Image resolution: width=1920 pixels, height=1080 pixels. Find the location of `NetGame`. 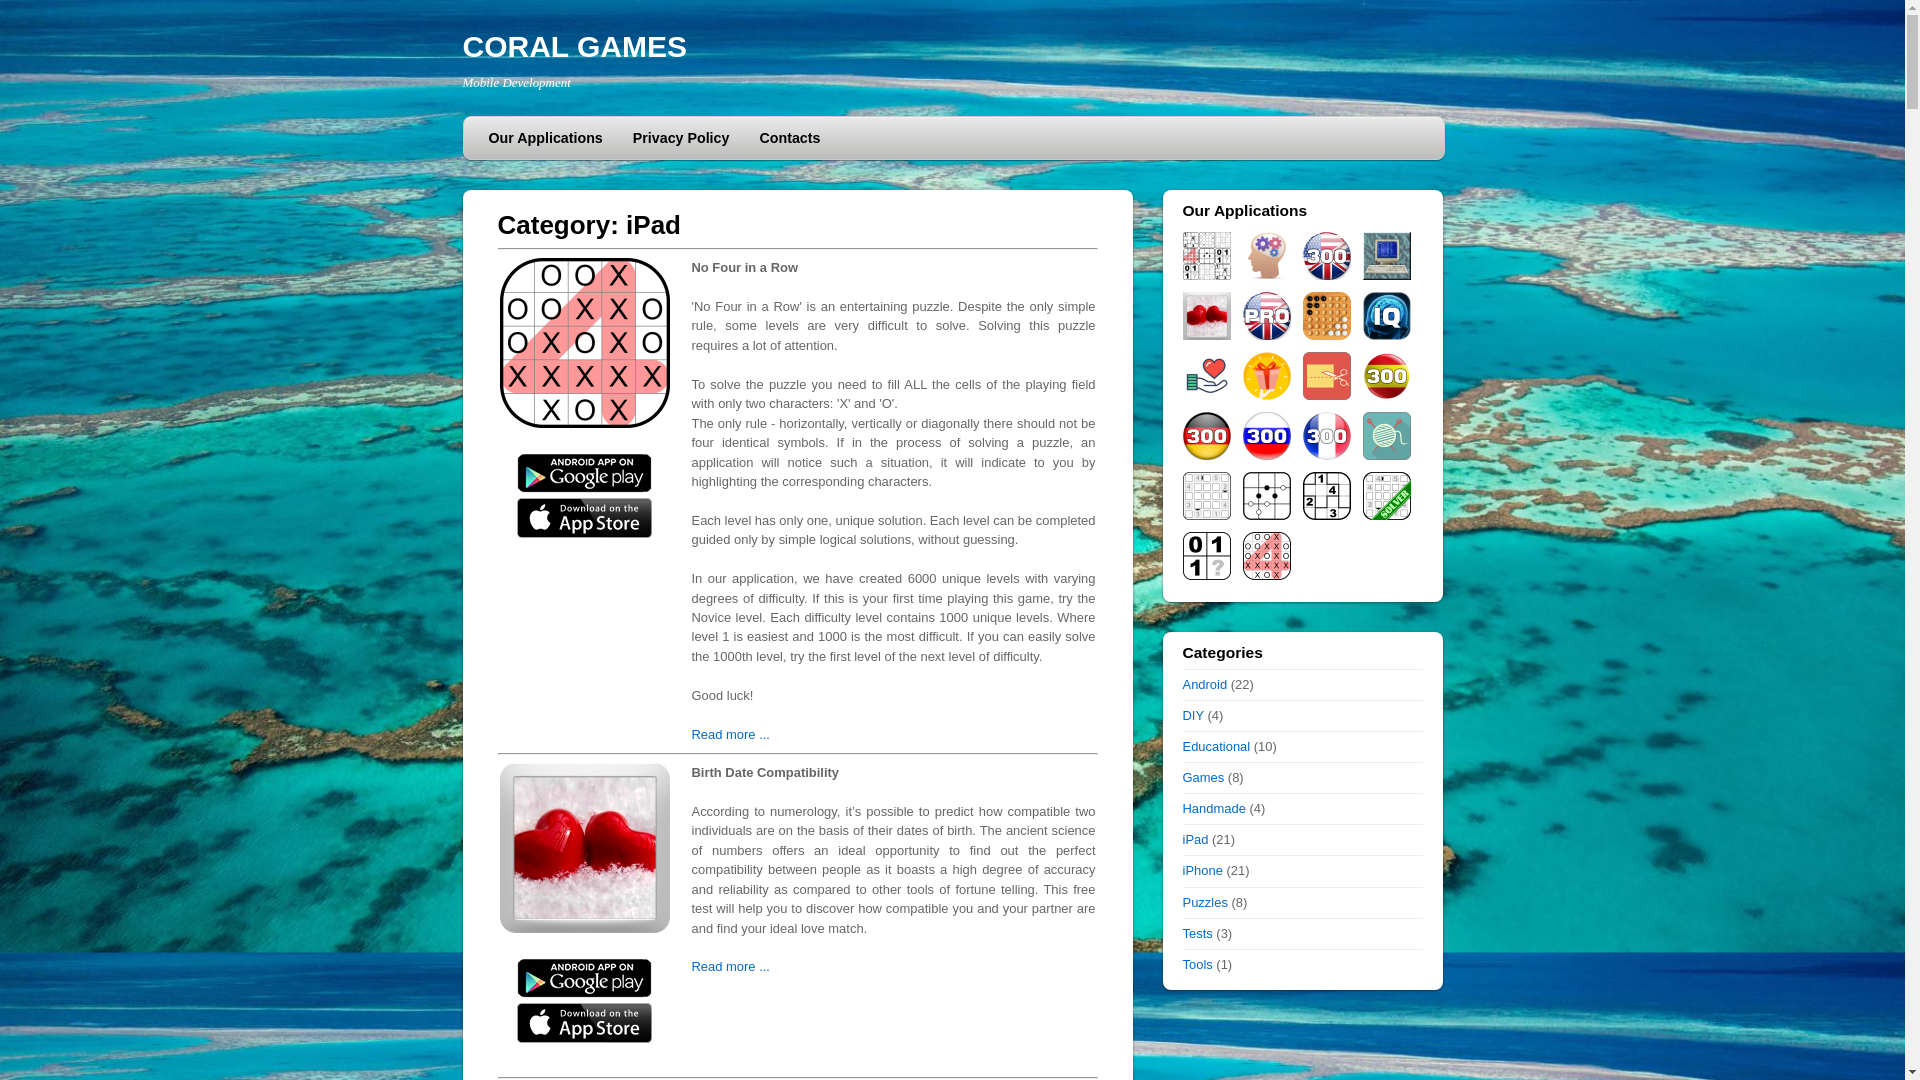

NetGame is located at coordinates (1386, 256).